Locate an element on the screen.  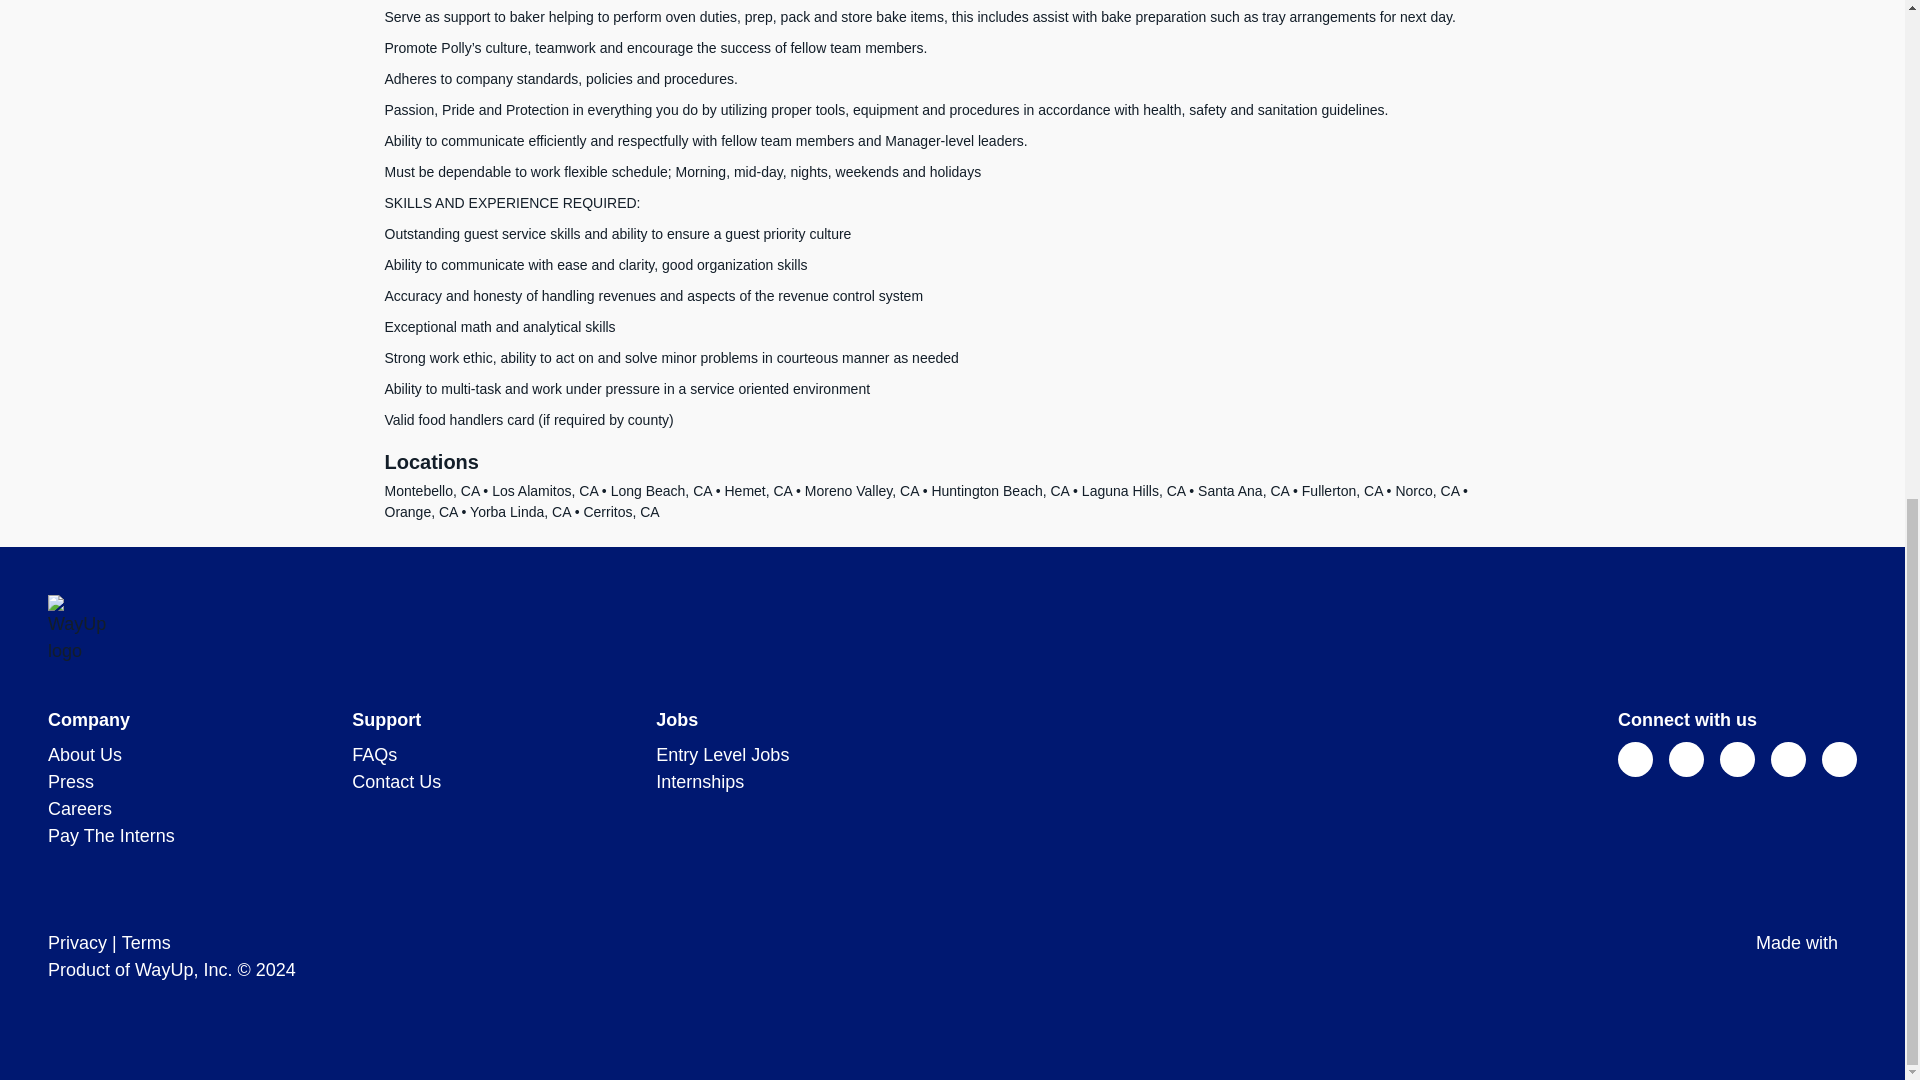
Internships is located at coordinates (700, 782).